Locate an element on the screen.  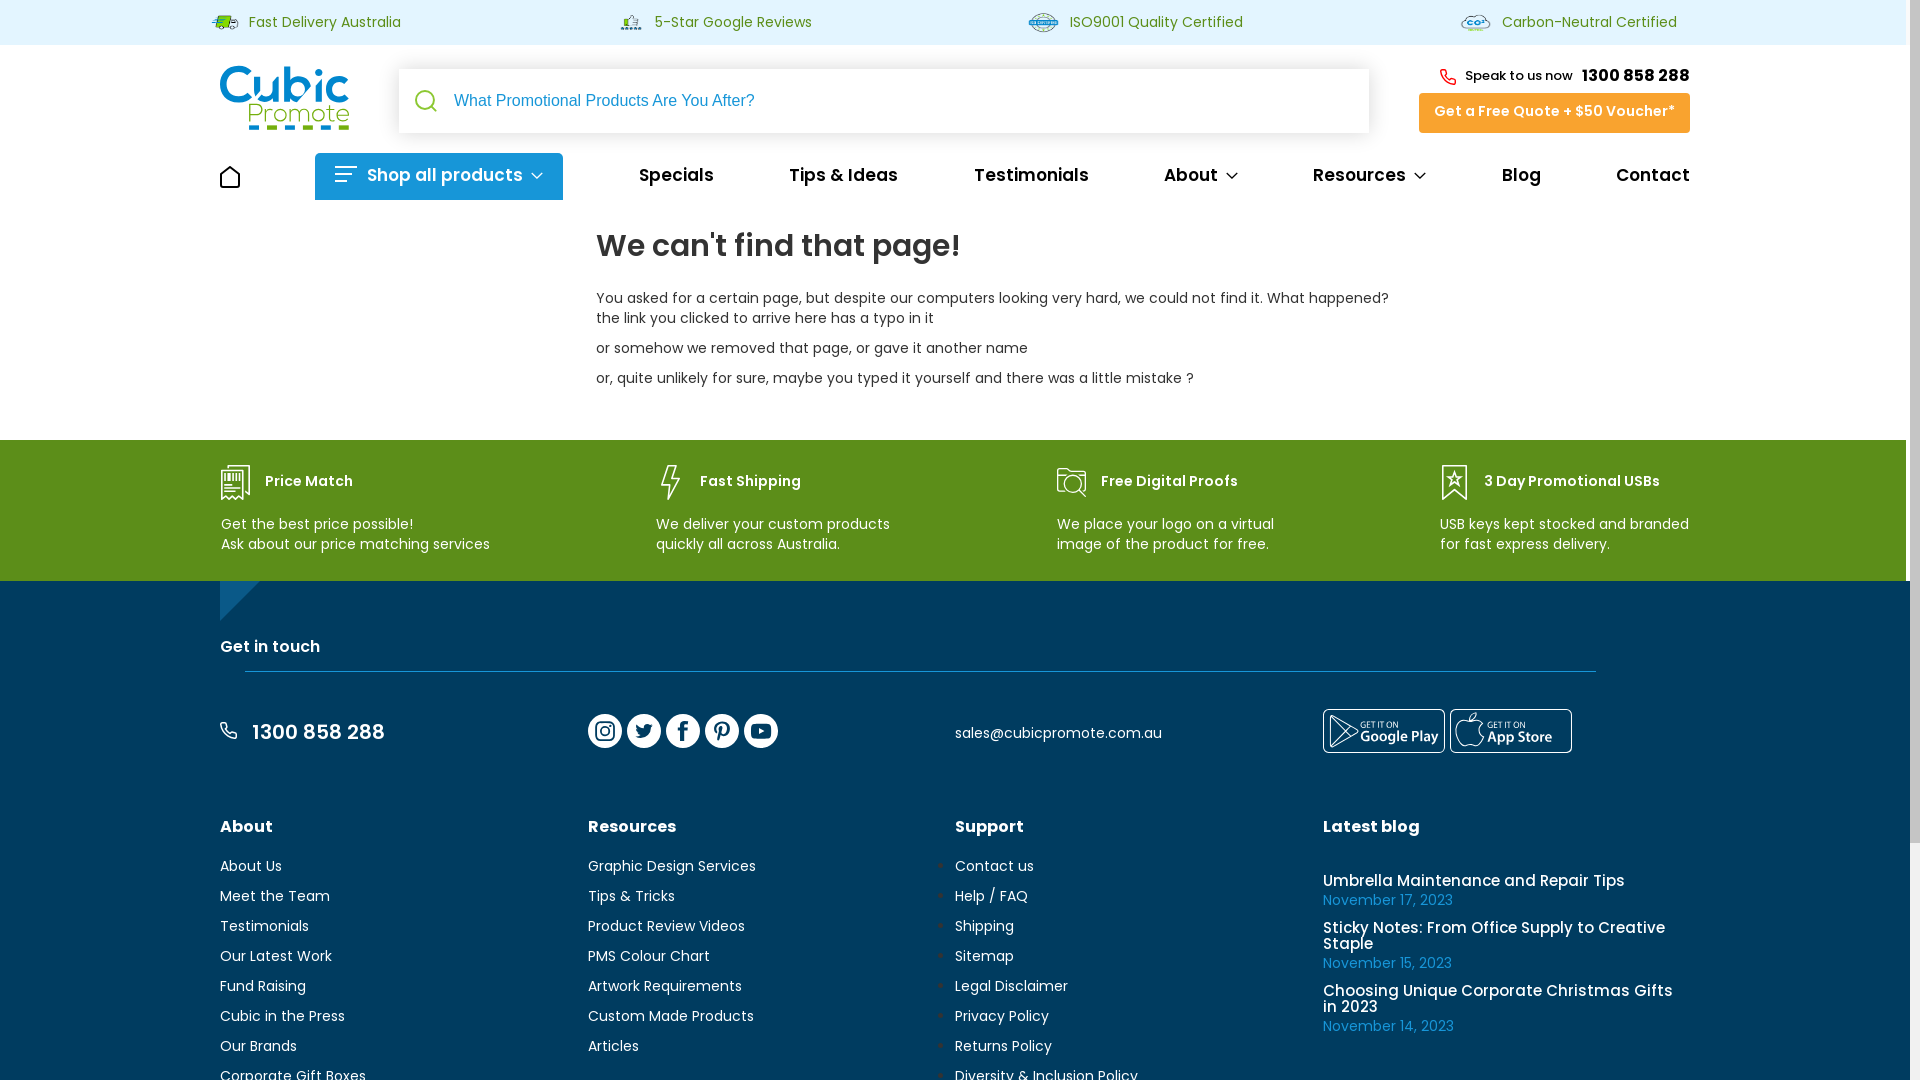
Our Brands is located at coordinates (258, 1048).